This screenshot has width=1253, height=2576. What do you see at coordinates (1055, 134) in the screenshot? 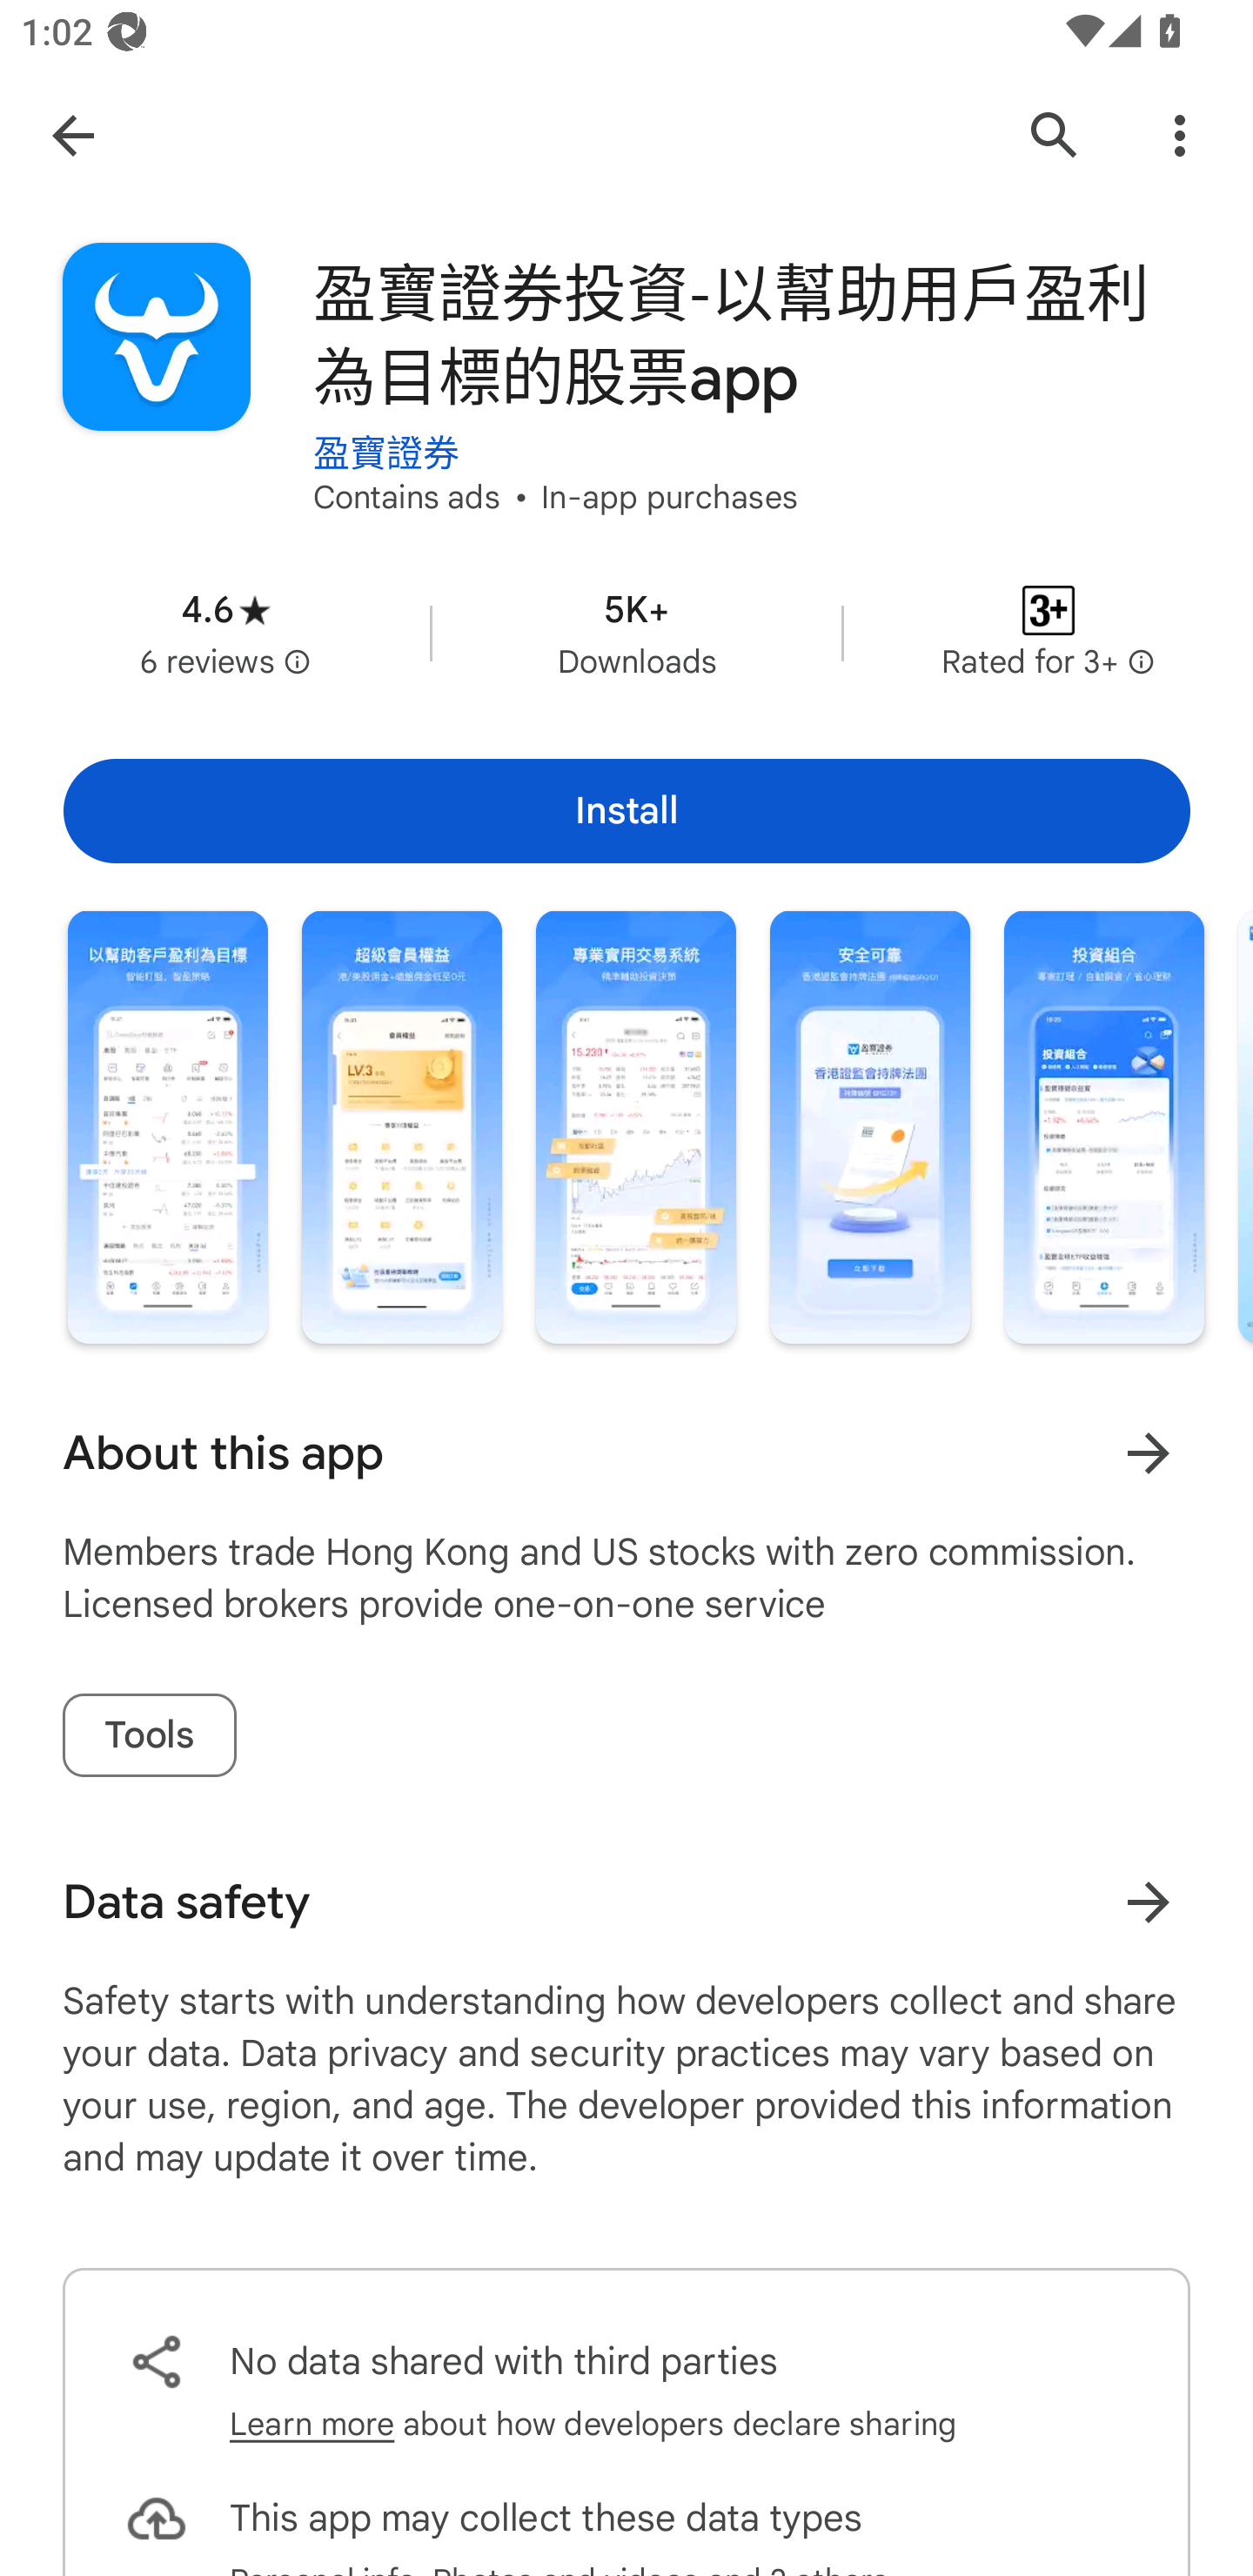
I see `Search Google Play` at bounding box center [1055, 134].